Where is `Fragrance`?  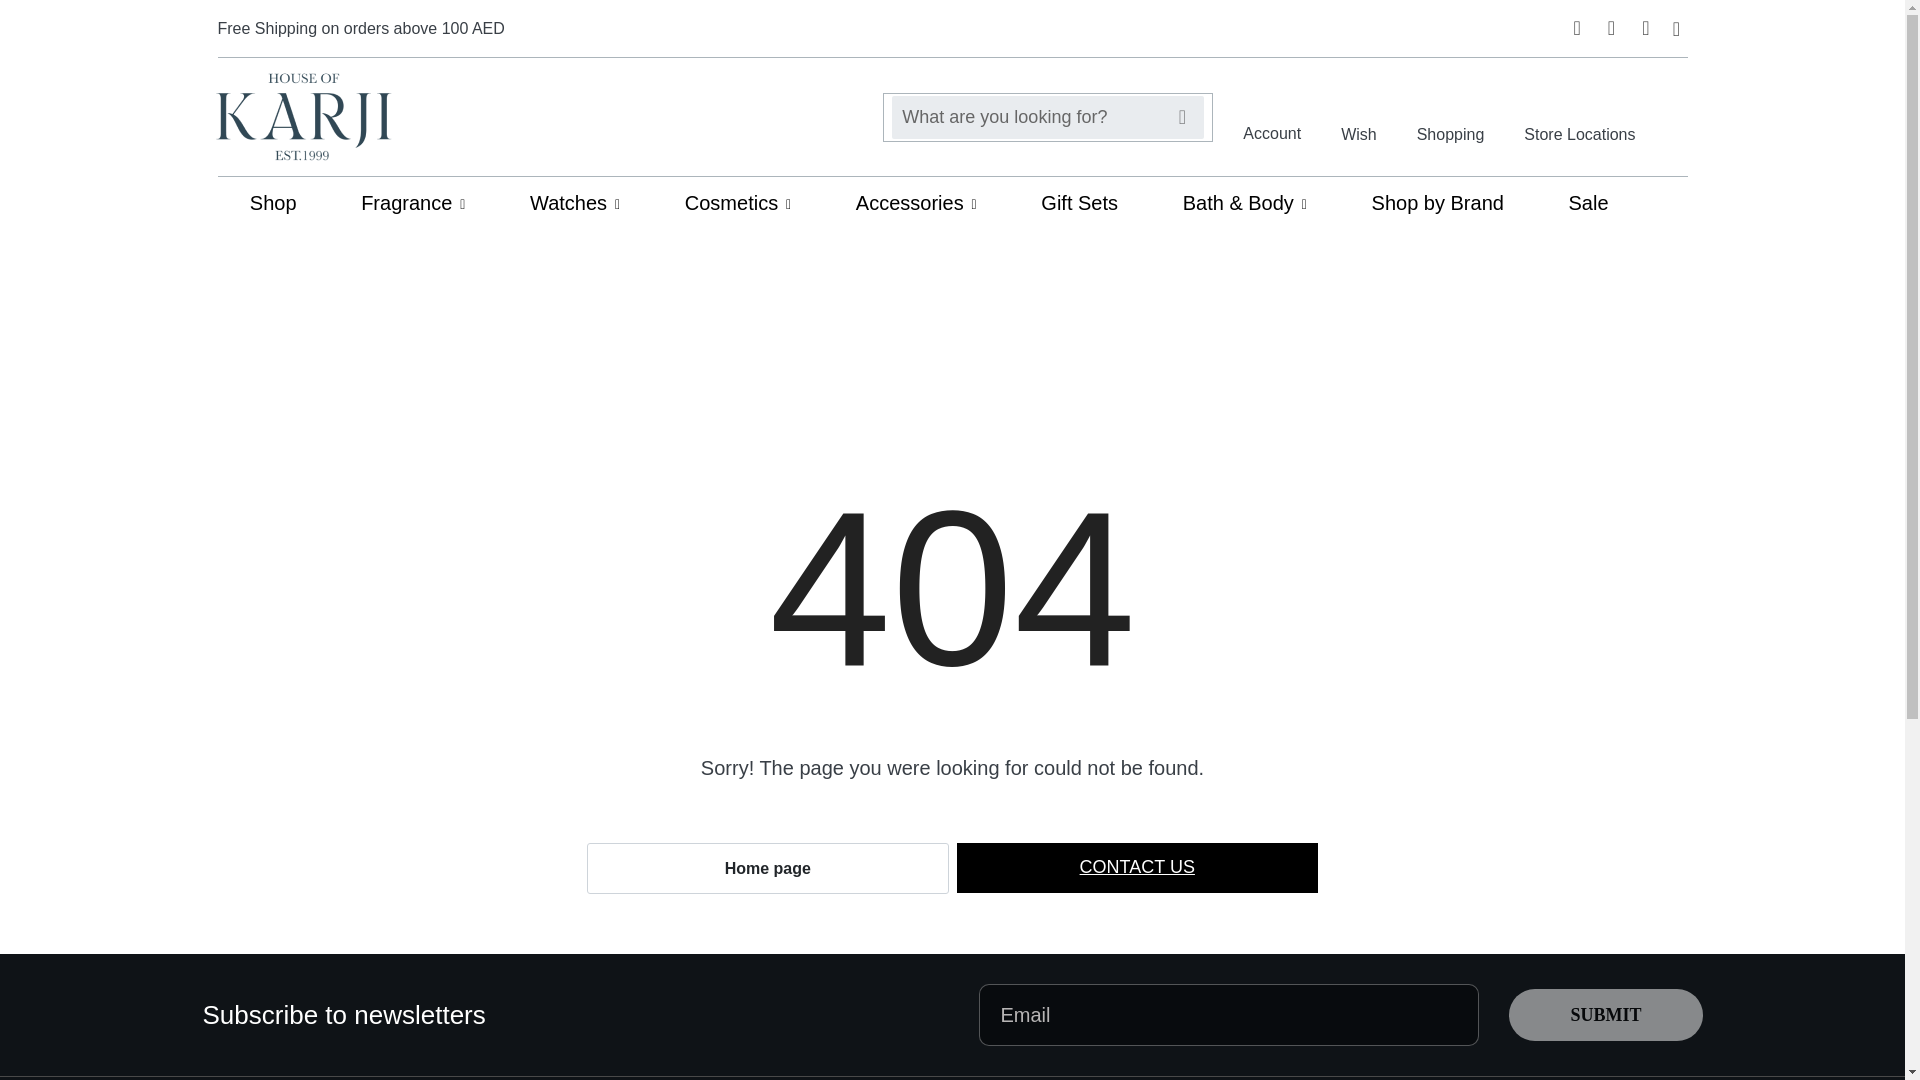 Fragrance is located at coordinates (412, 202).